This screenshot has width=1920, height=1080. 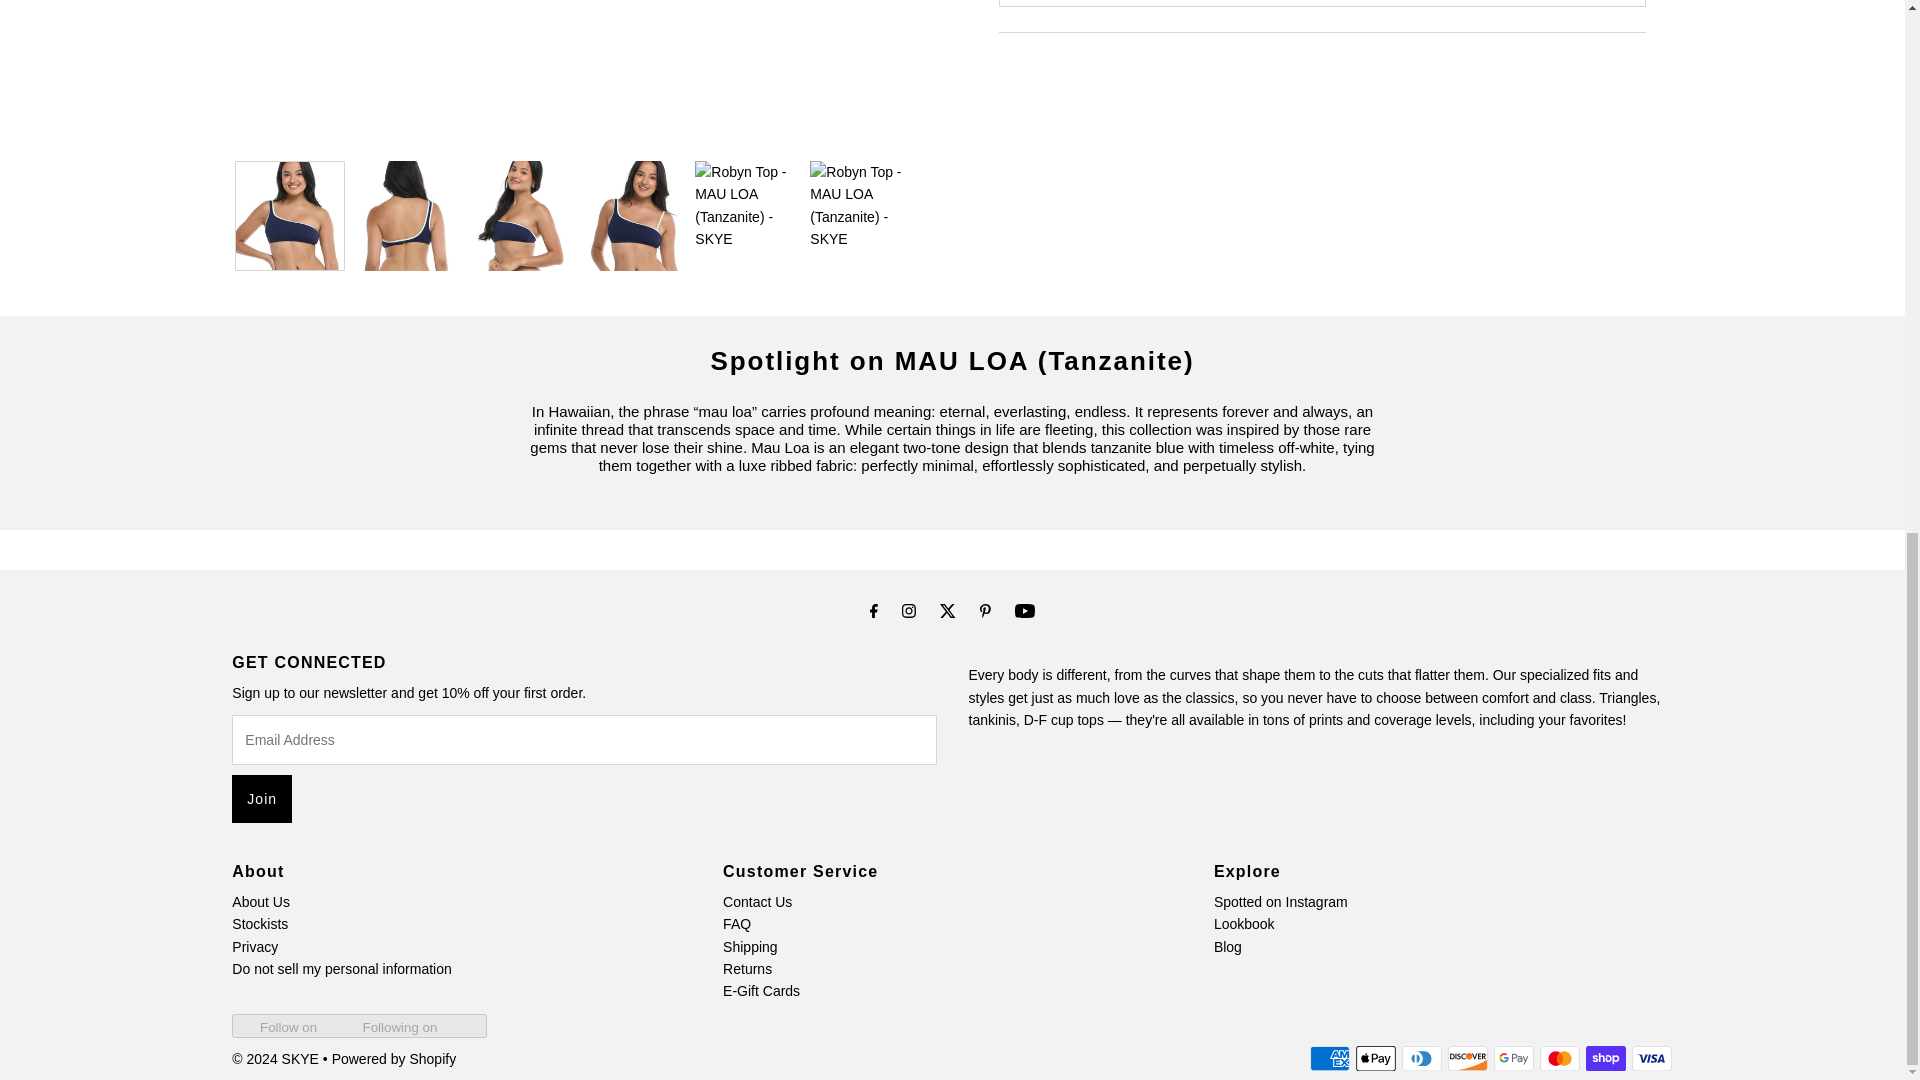 I want to click on Diners Club, so click(x=1421, y=1058).